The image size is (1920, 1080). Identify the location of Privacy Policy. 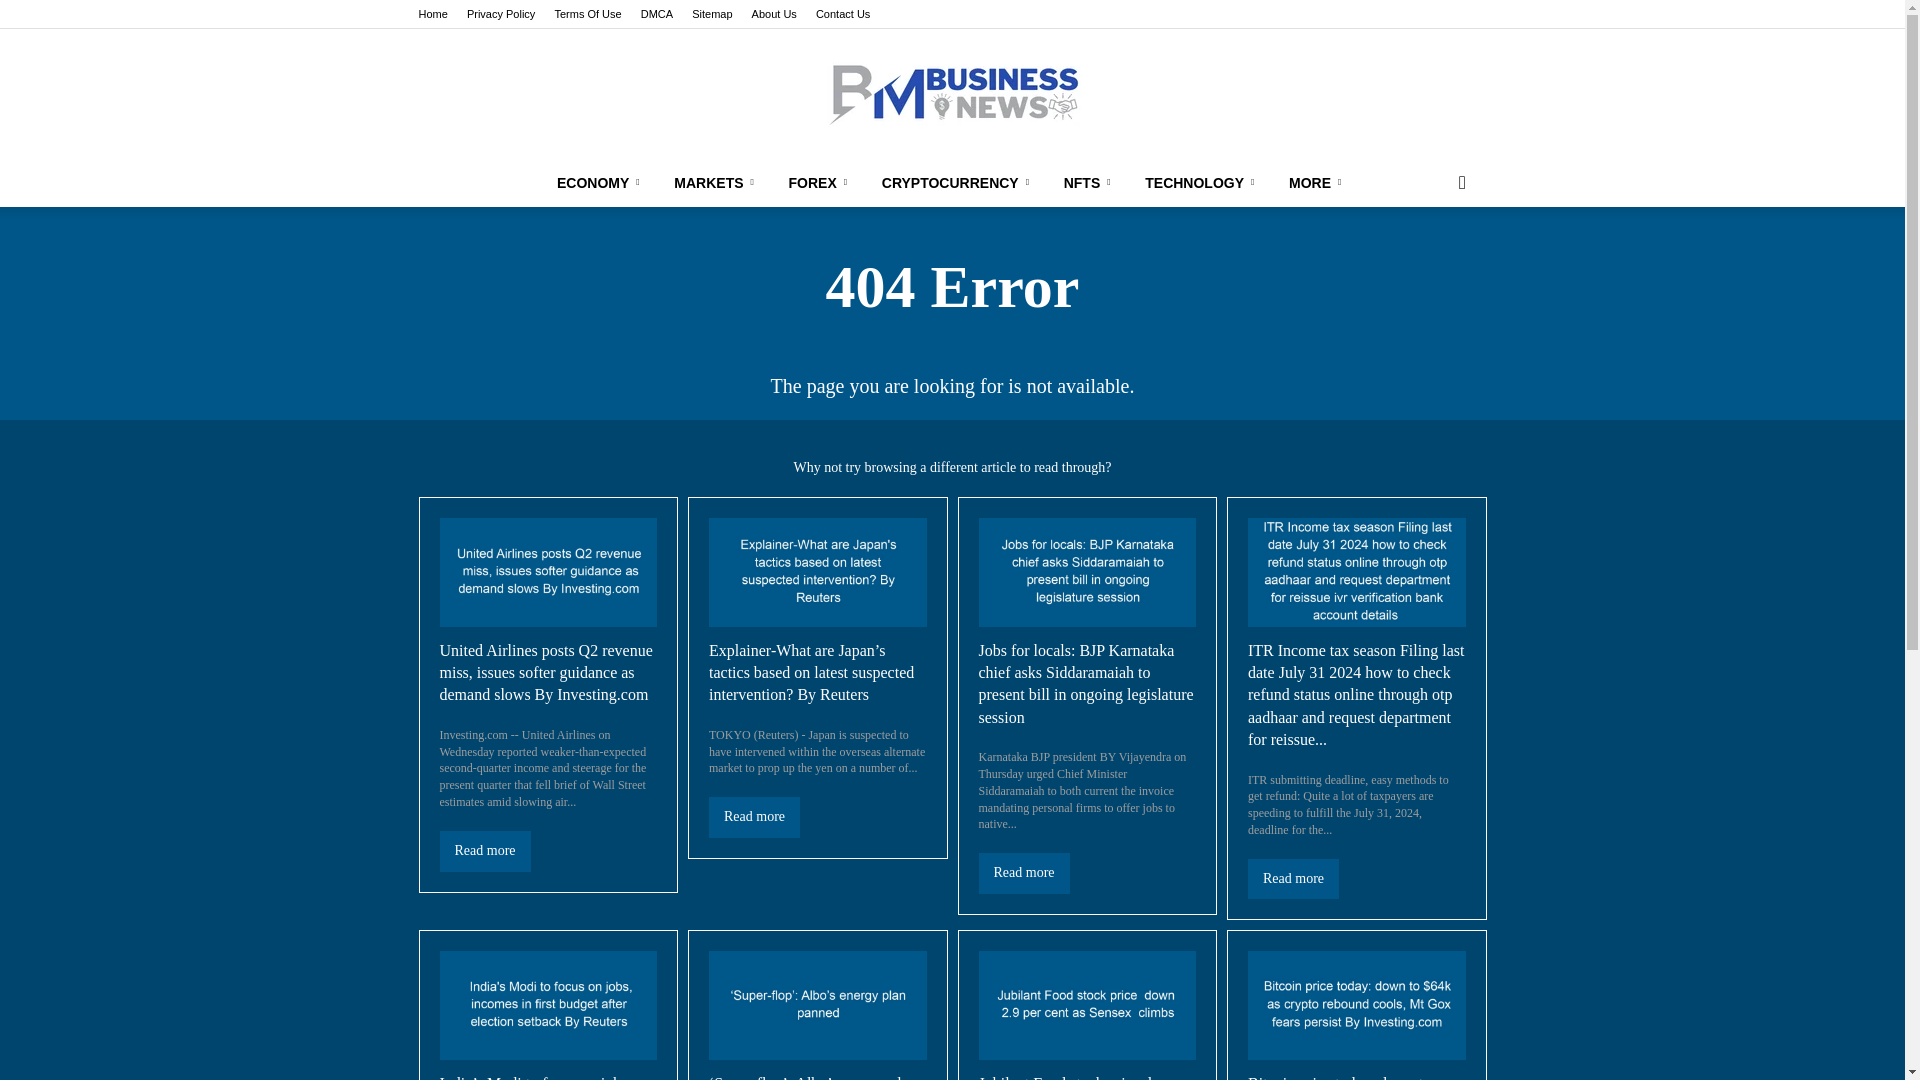
(500, 14).